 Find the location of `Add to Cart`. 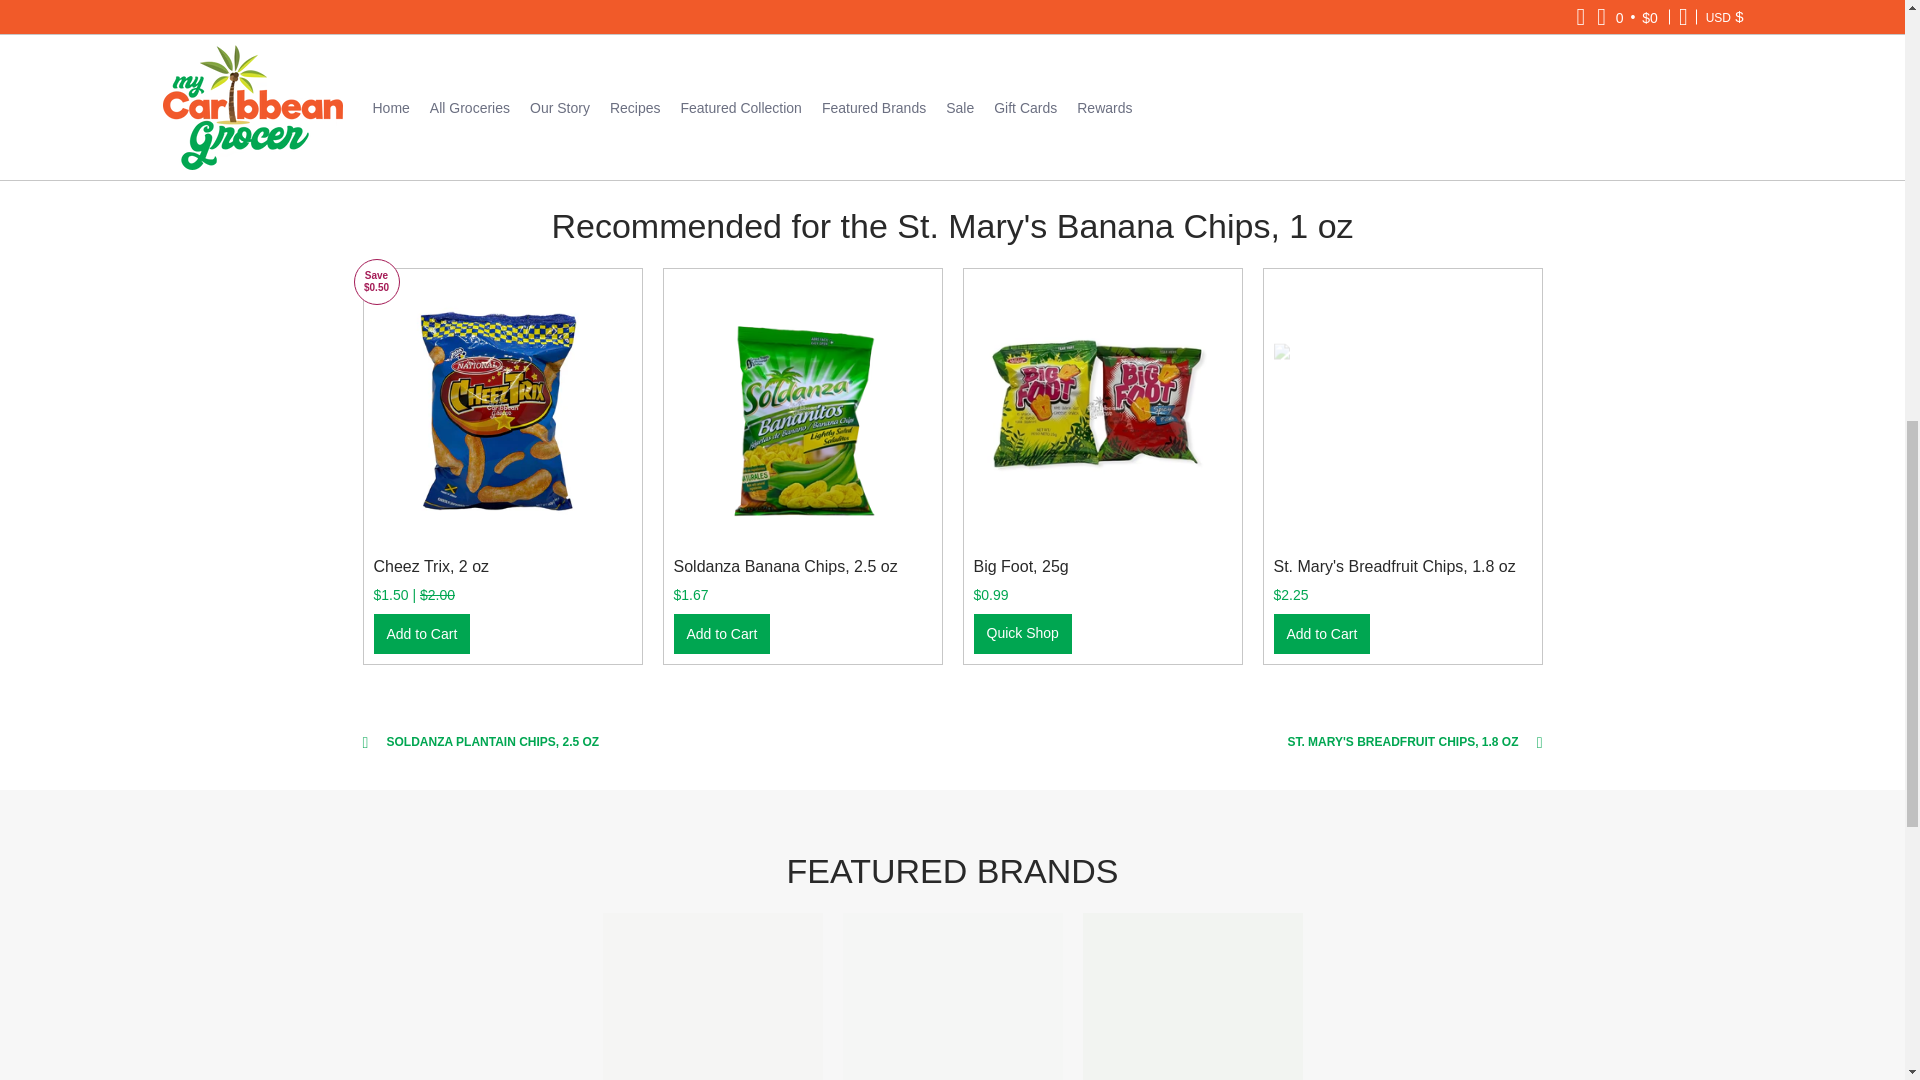

Add to Cart is located at coordinates (722, 634).